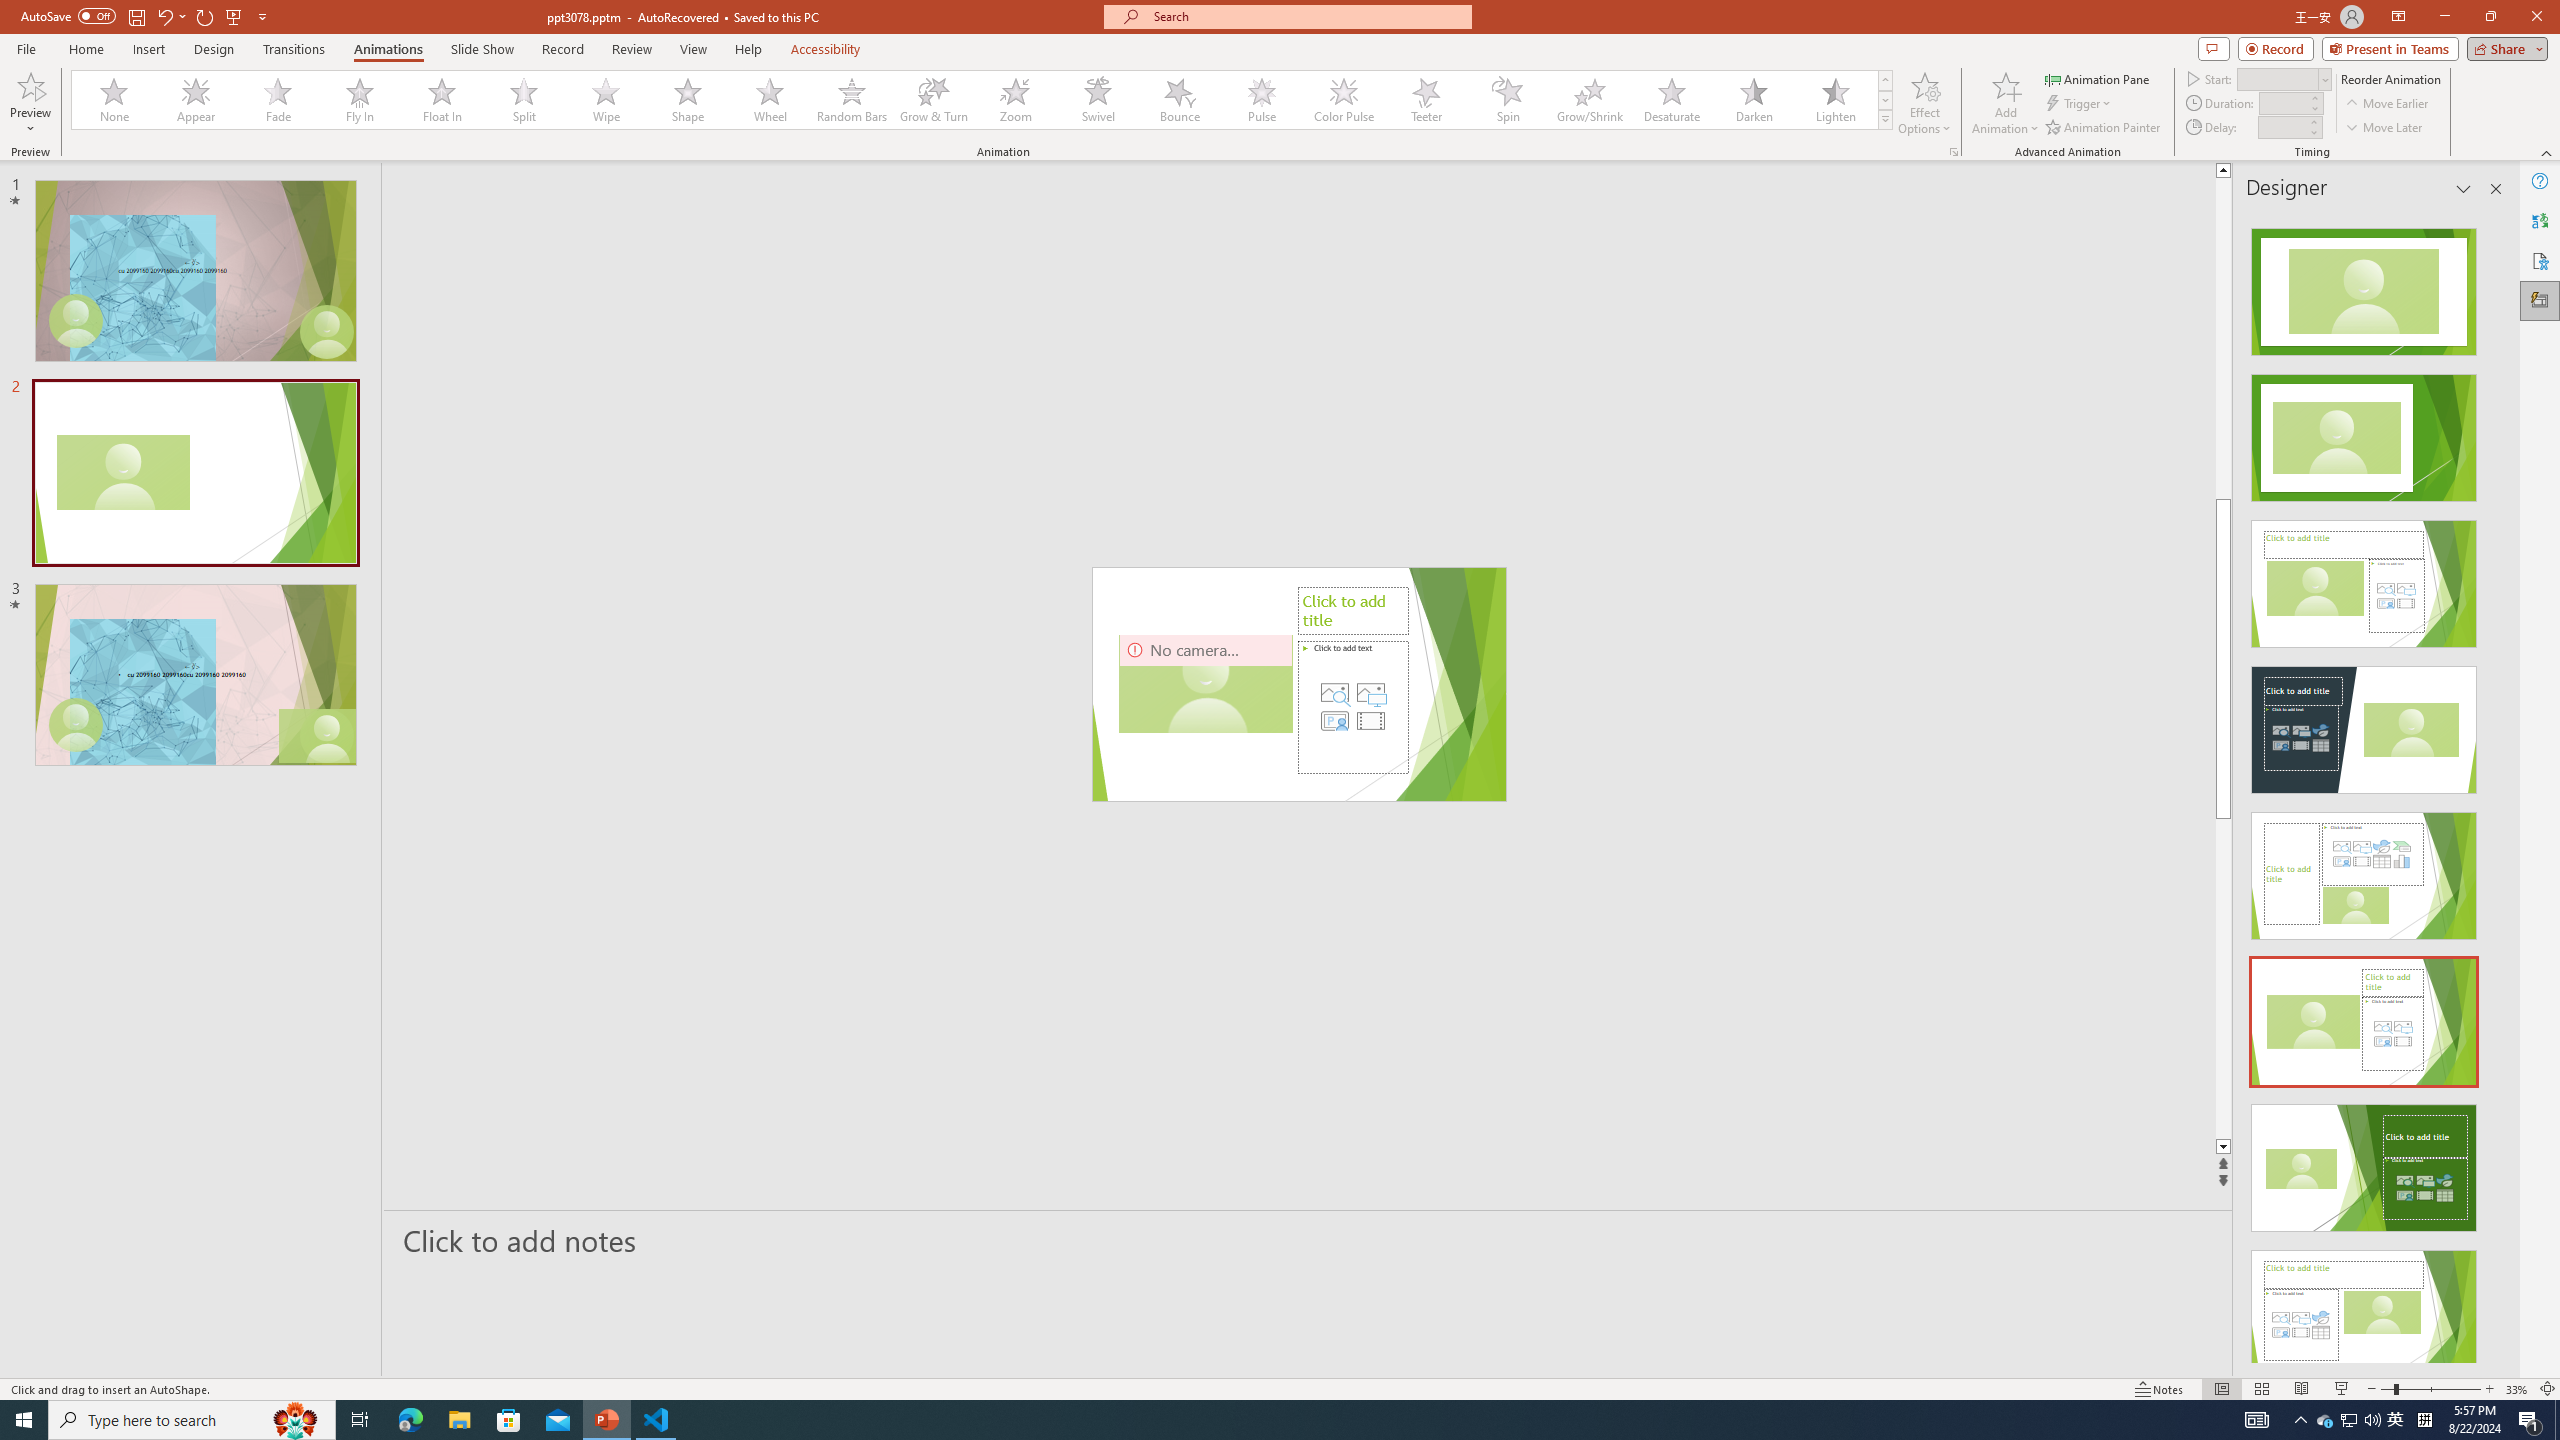 This screenshot has width=2560, height=1440. Describe the element at coordinates (2159, 1389) in the screenshot. I see `Notes ` at that location.